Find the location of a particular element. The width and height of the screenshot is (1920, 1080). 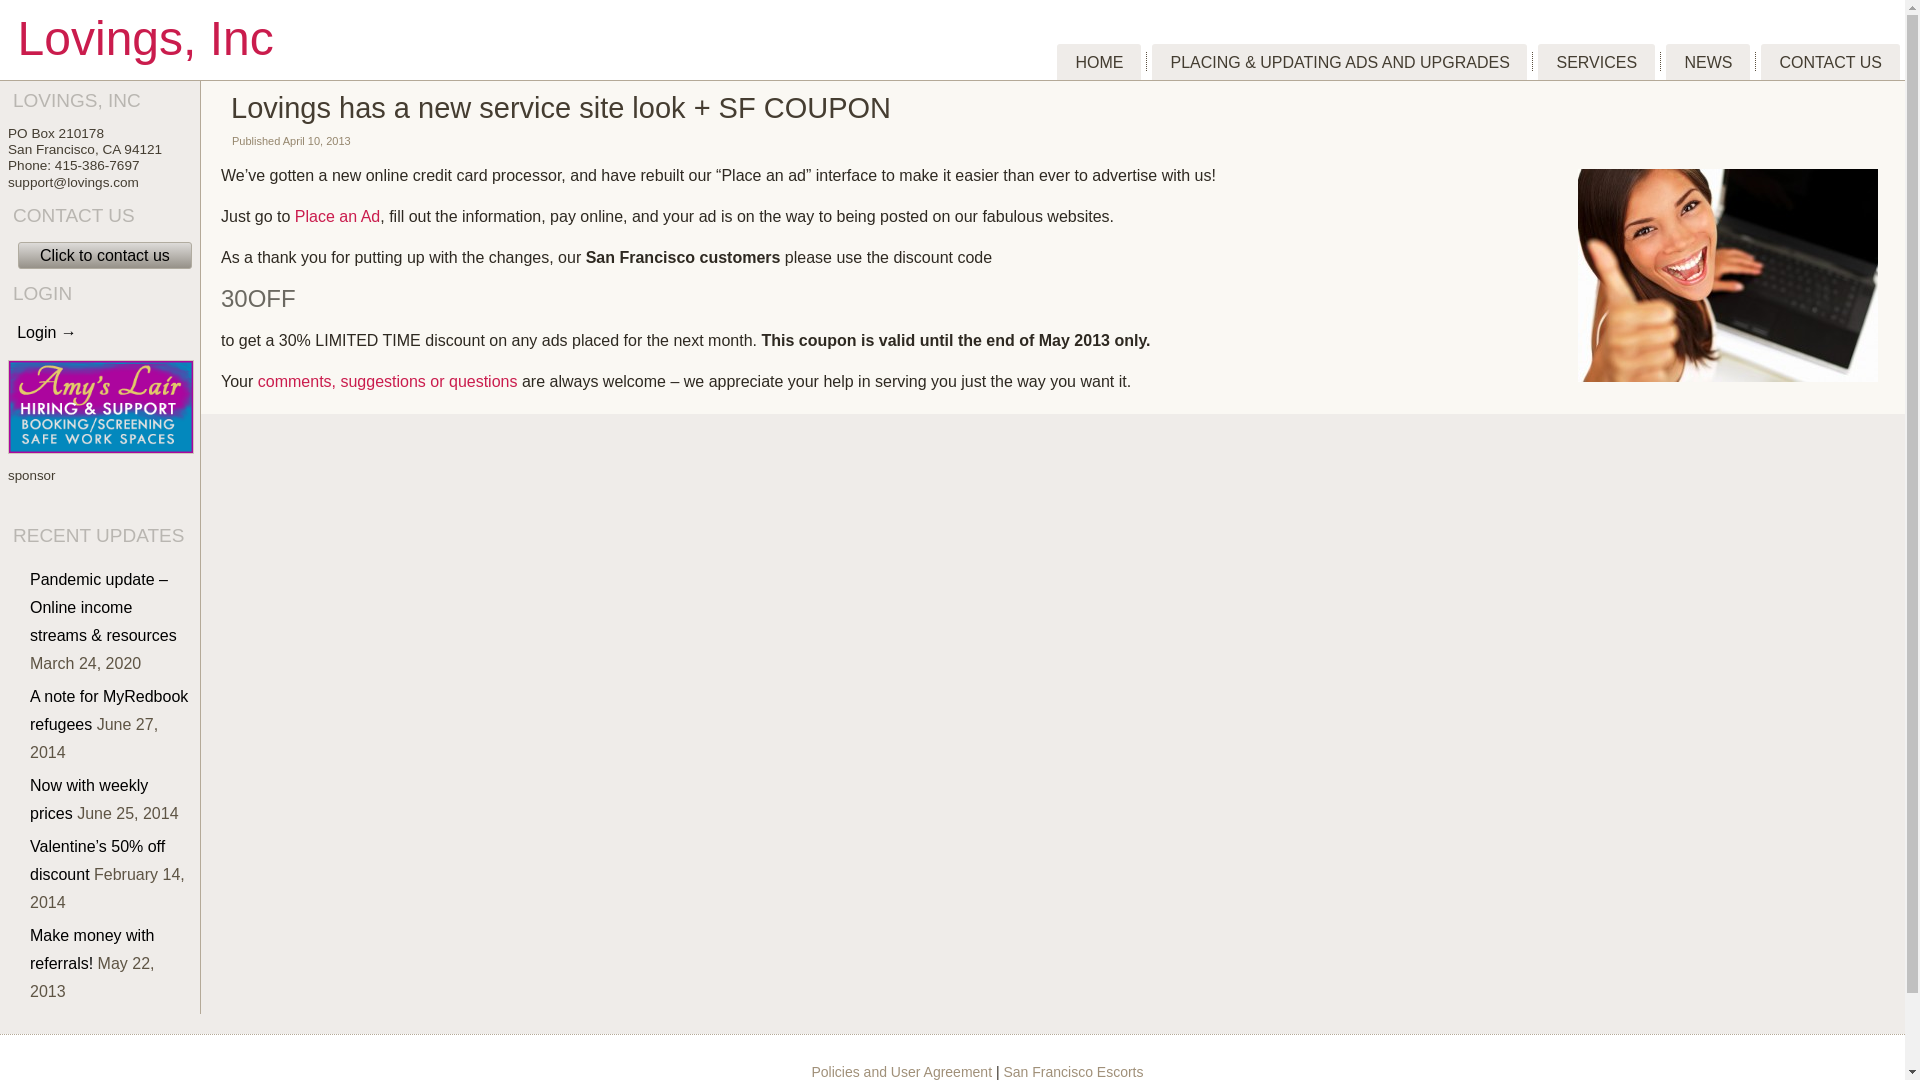

HOME is located at coordinates (1098, 62).